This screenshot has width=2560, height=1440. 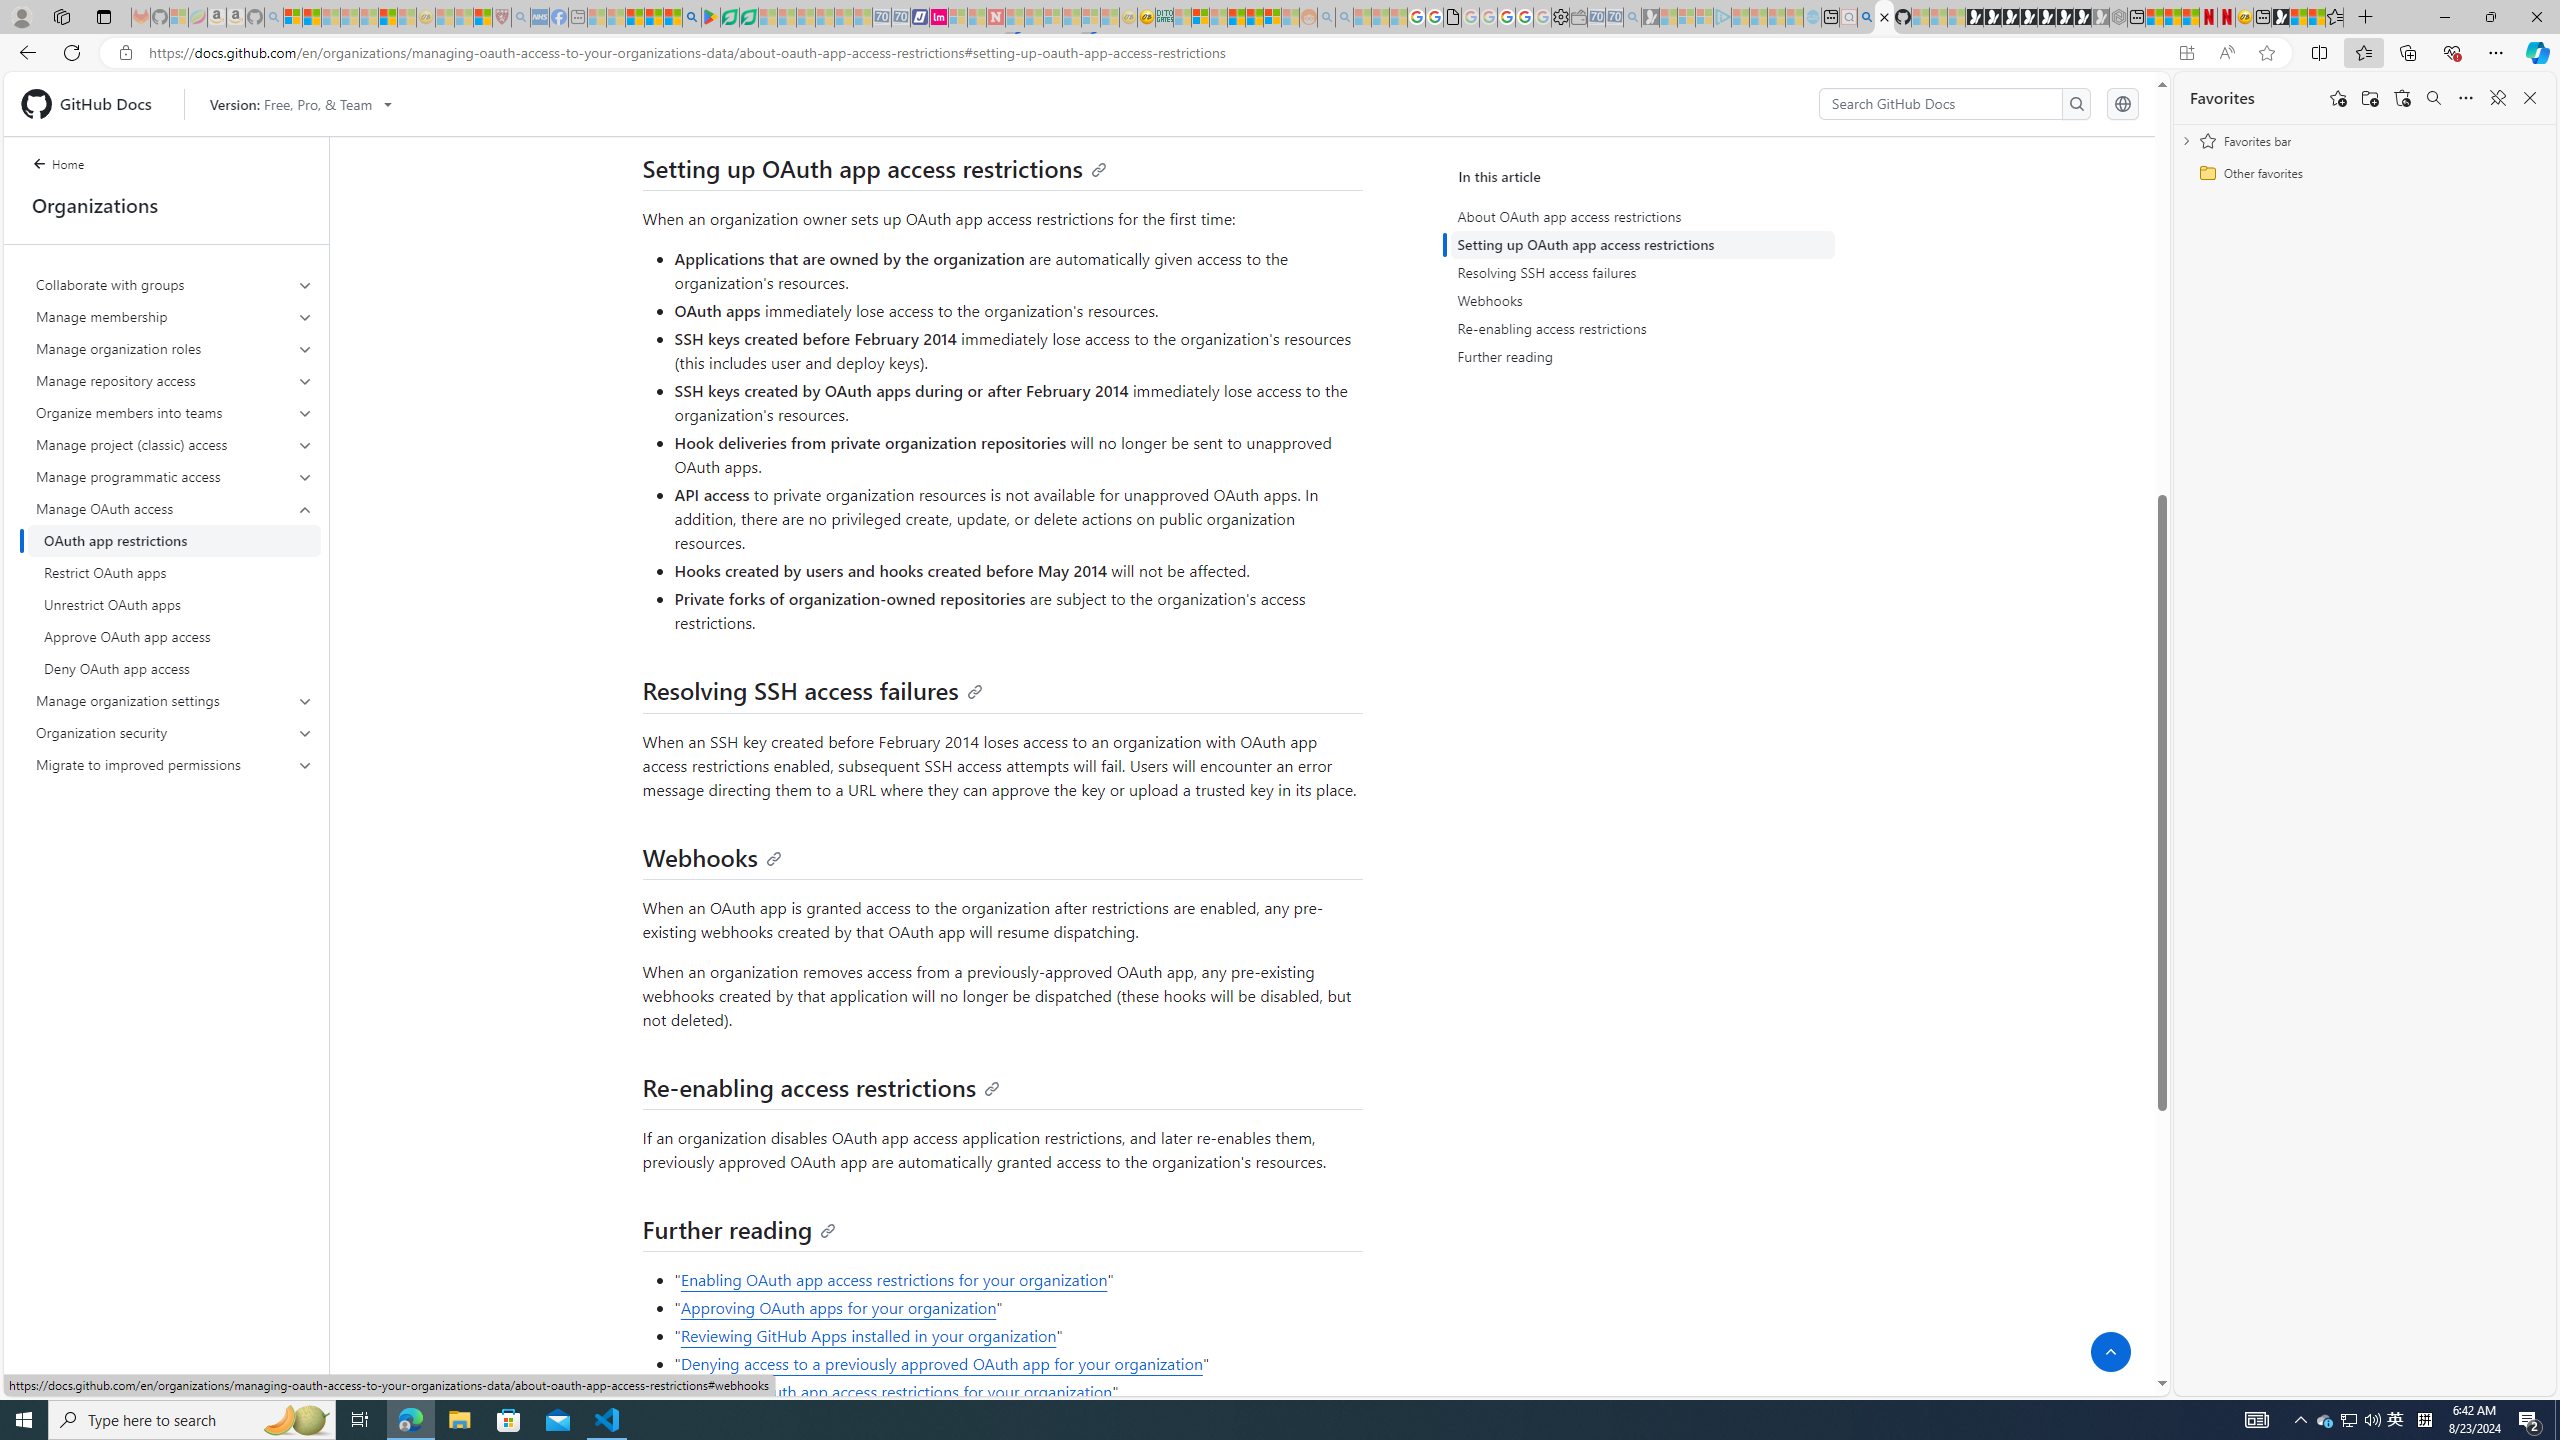 What do you see at coordinates (174, 476) in the screenshot?
I see `Manage programmatic access` at bounding box center [174, 476].